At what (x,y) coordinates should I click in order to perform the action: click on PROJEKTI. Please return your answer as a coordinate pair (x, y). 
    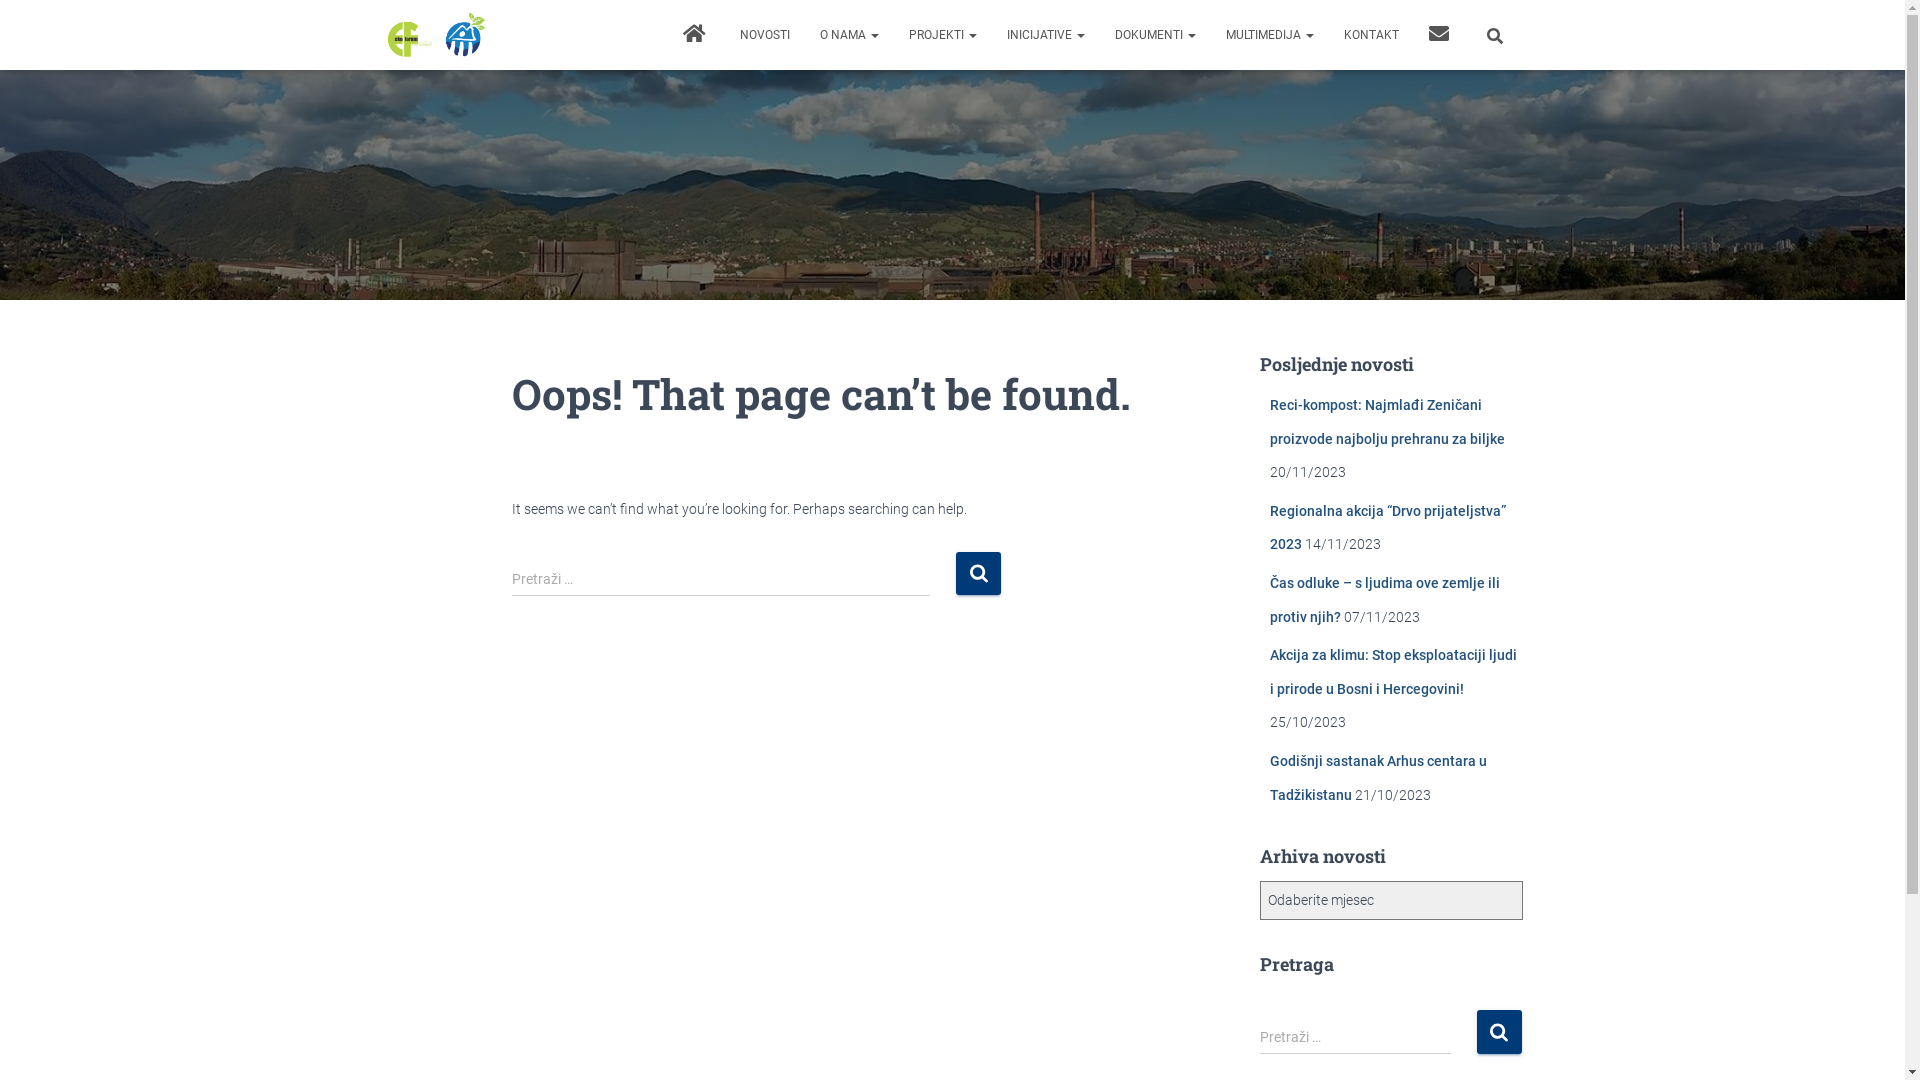
    Looking at the image, I should click on (943, 35).